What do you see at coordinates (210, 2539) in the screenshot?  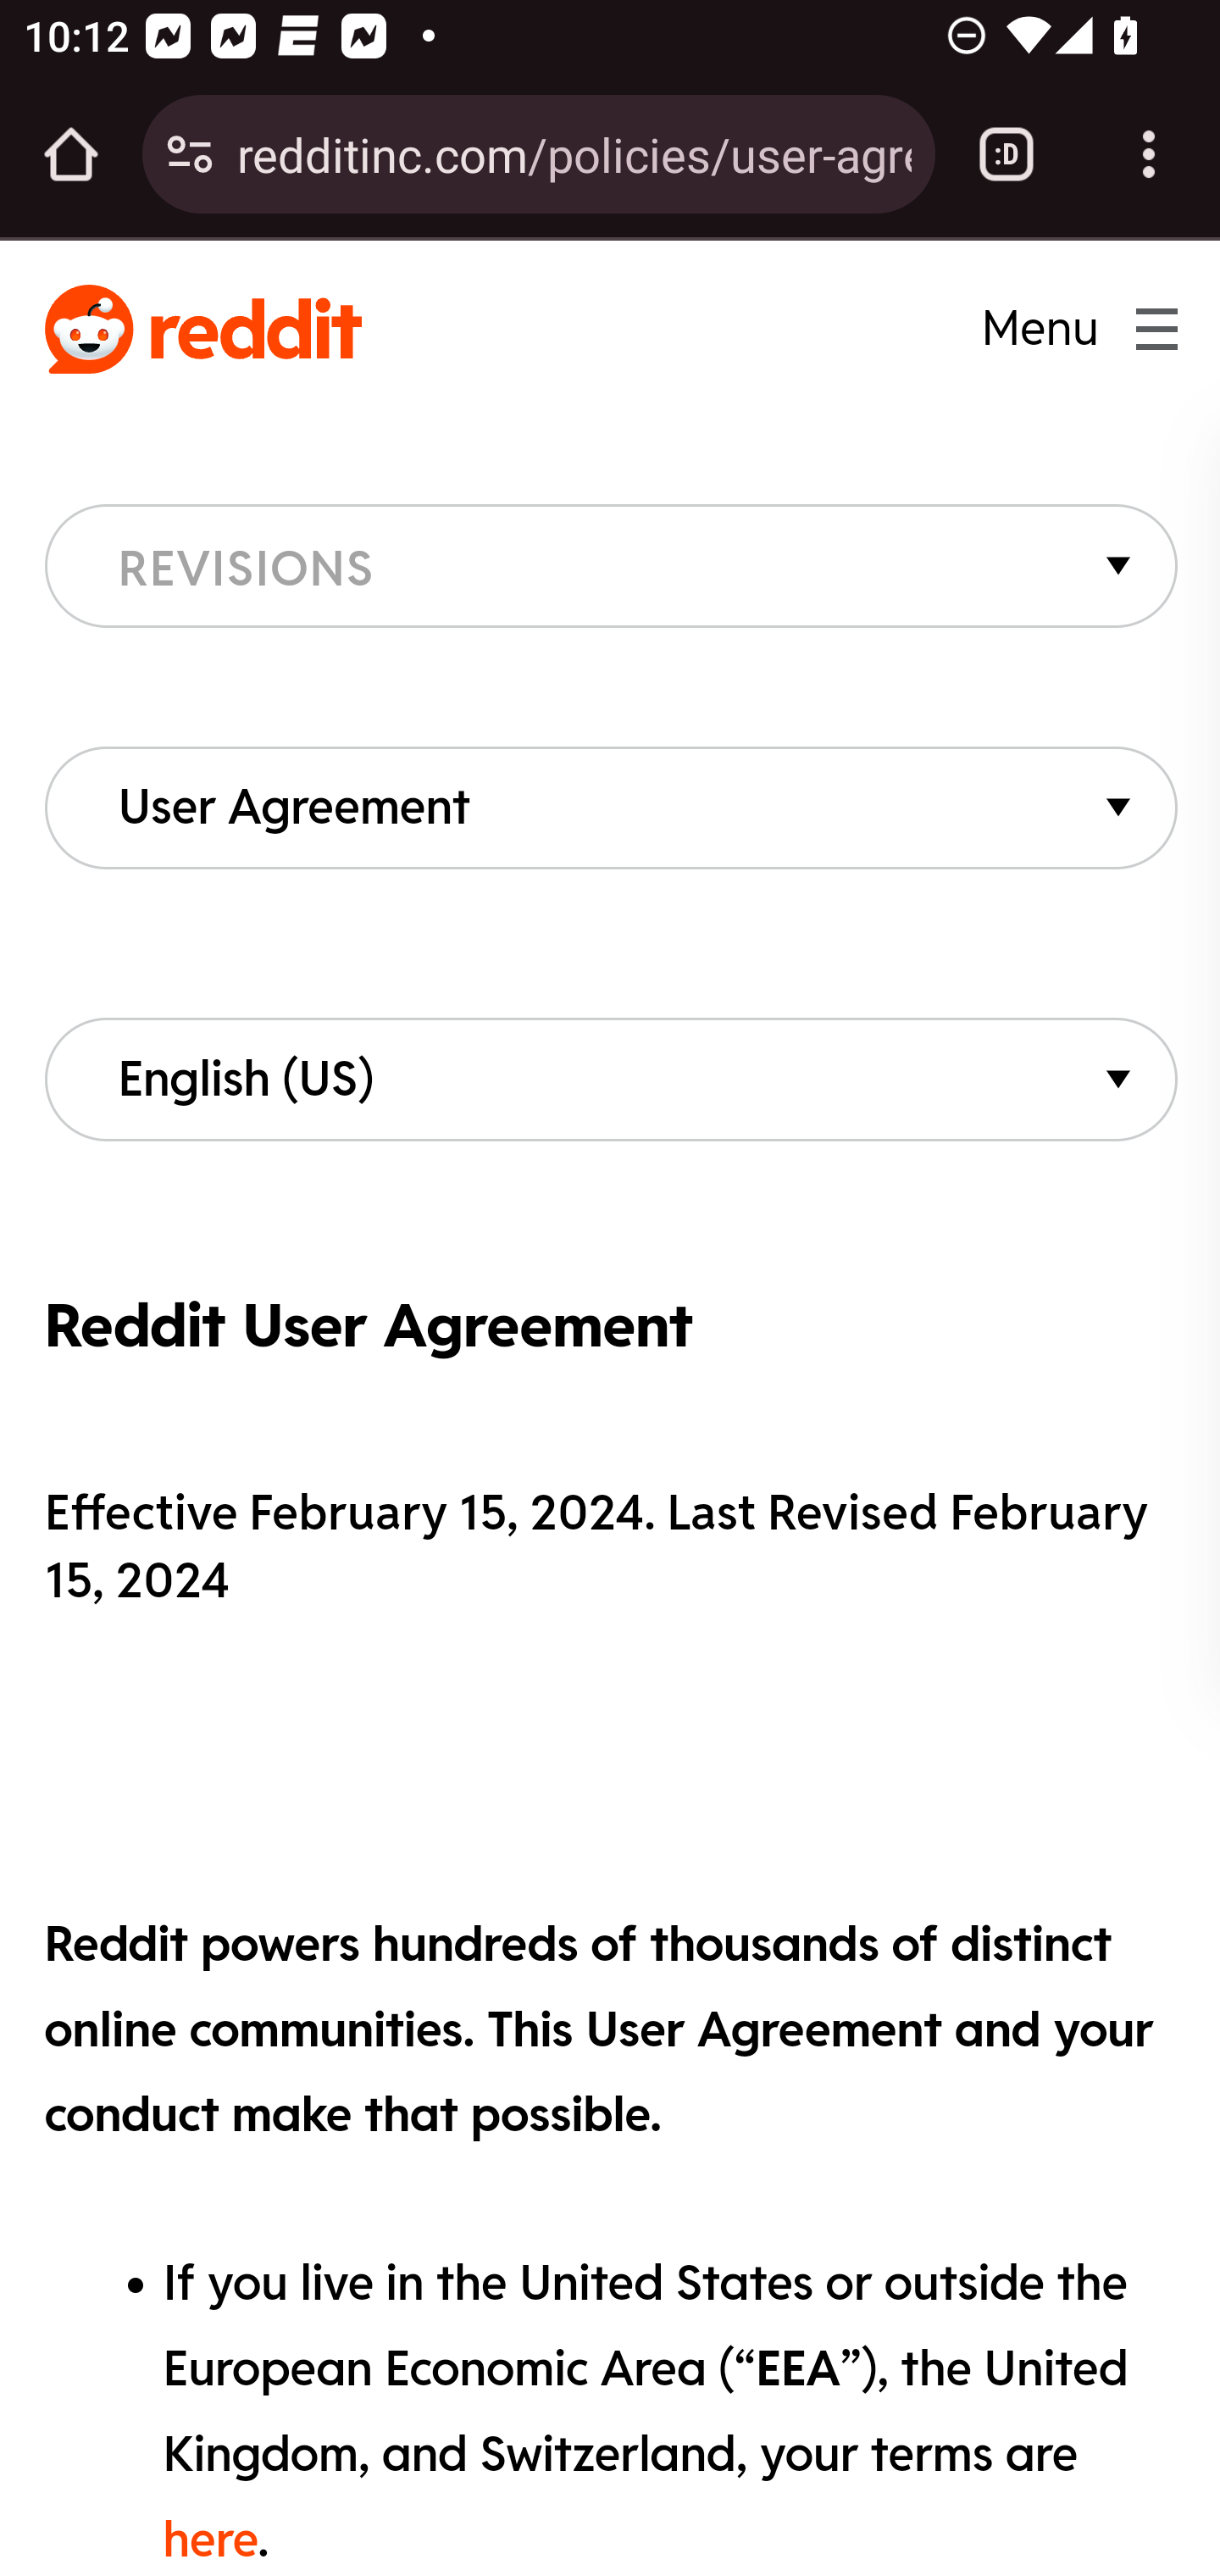 I see `here` at bounding box center [210, 2539].